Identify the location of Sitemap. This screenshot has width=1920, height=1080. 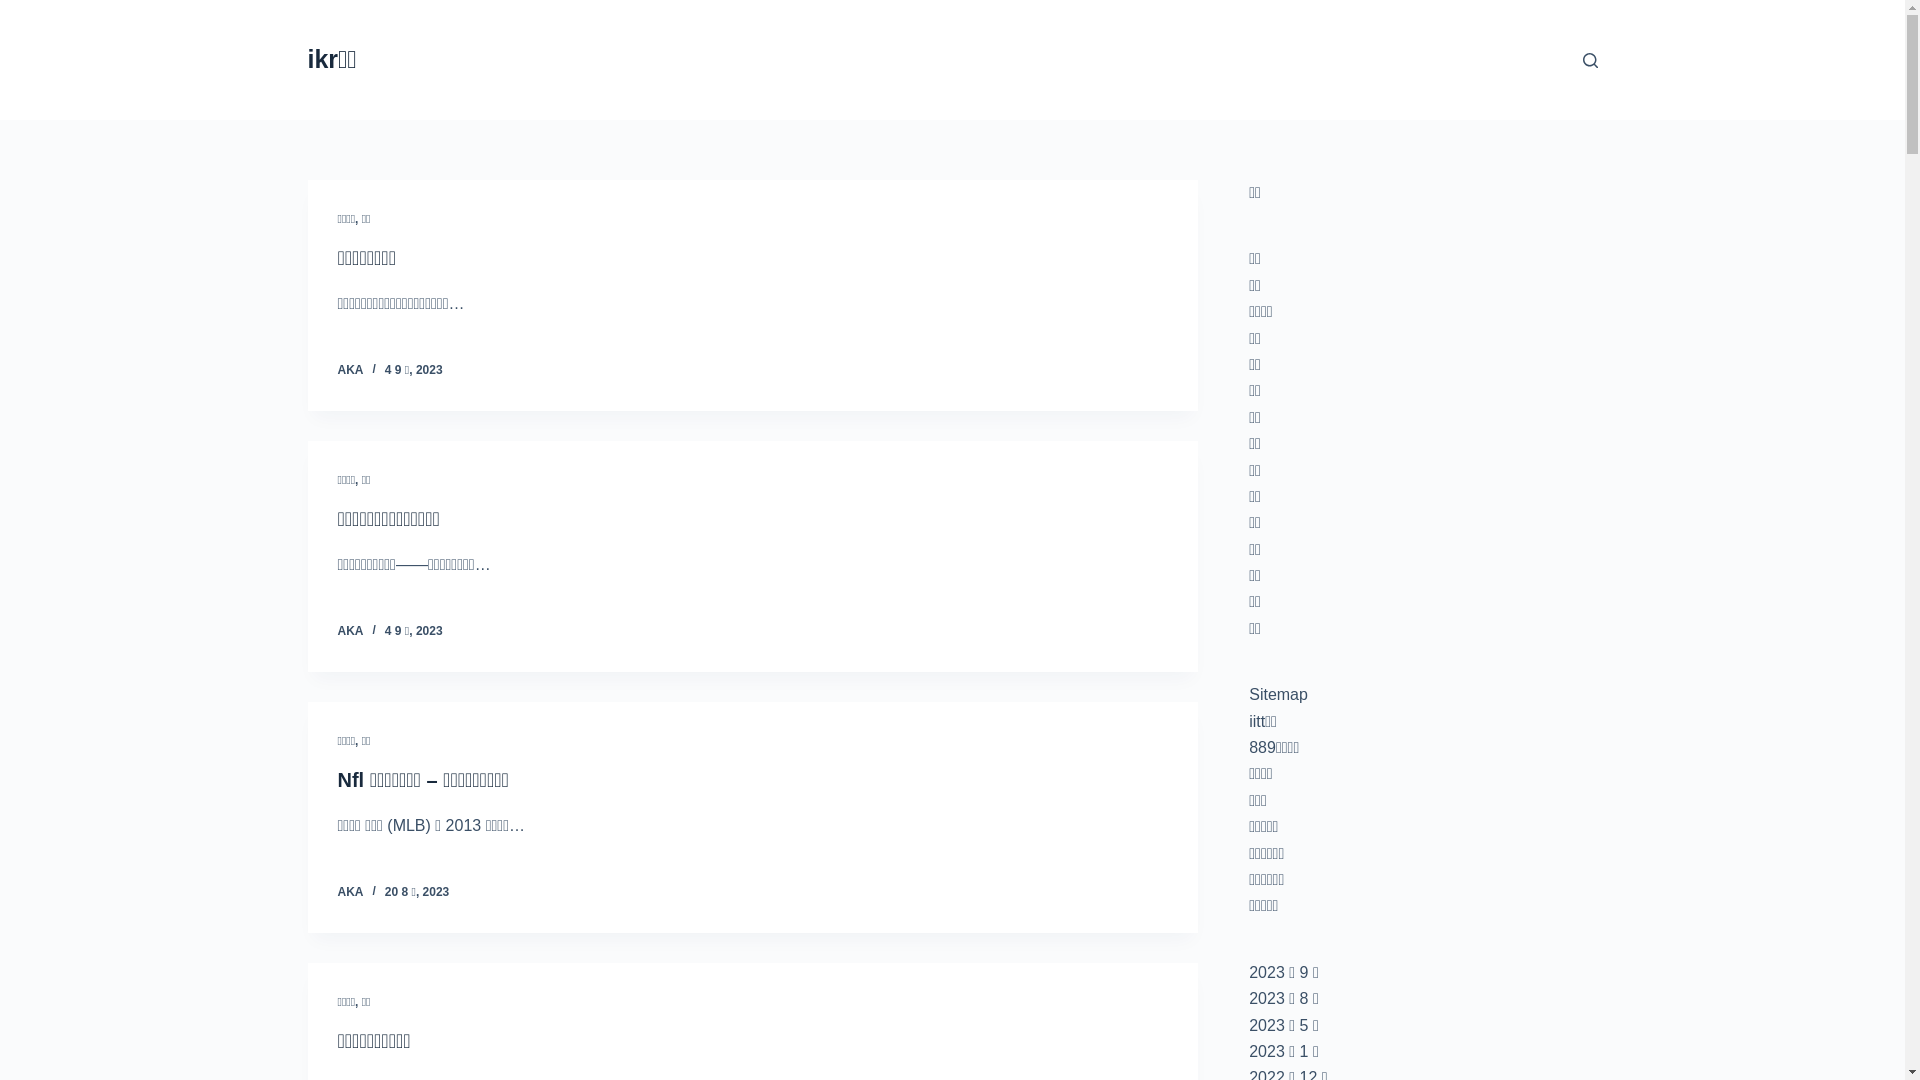
(1278, 694).